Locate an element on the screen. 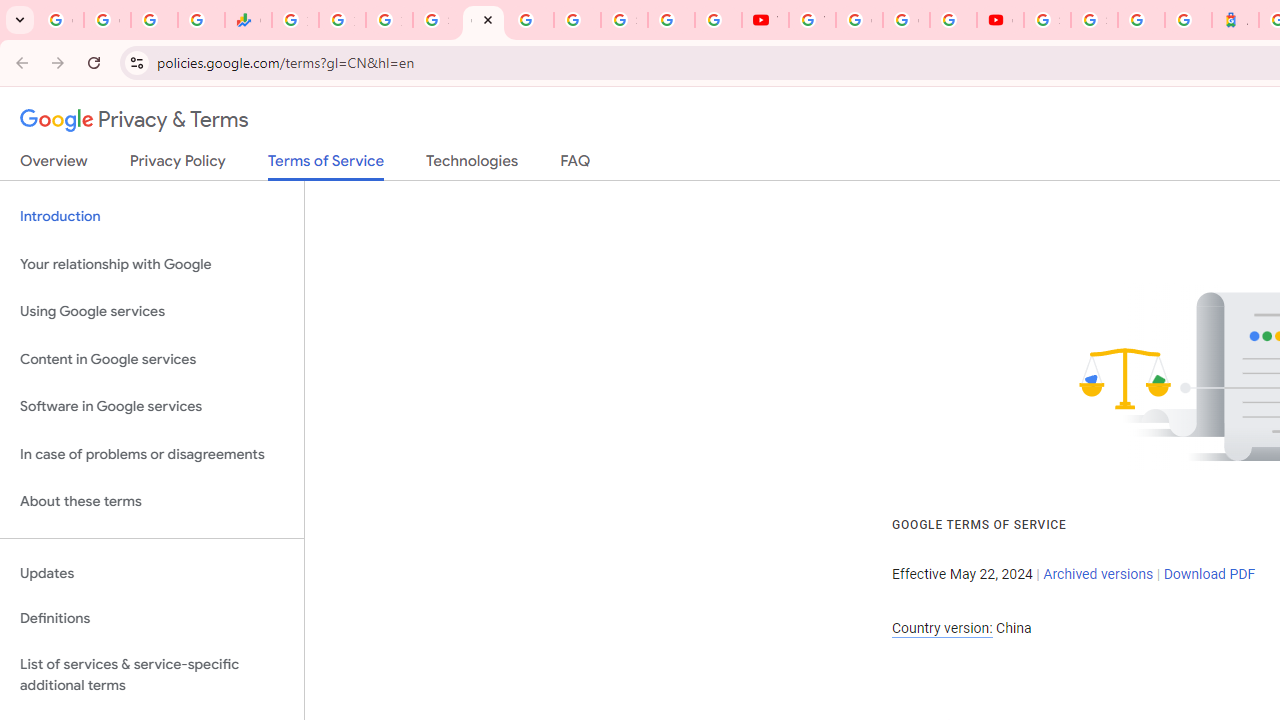 The width and height of the screenshot is (1280, 720). Download PDF is located at coordinates (1209, 574).